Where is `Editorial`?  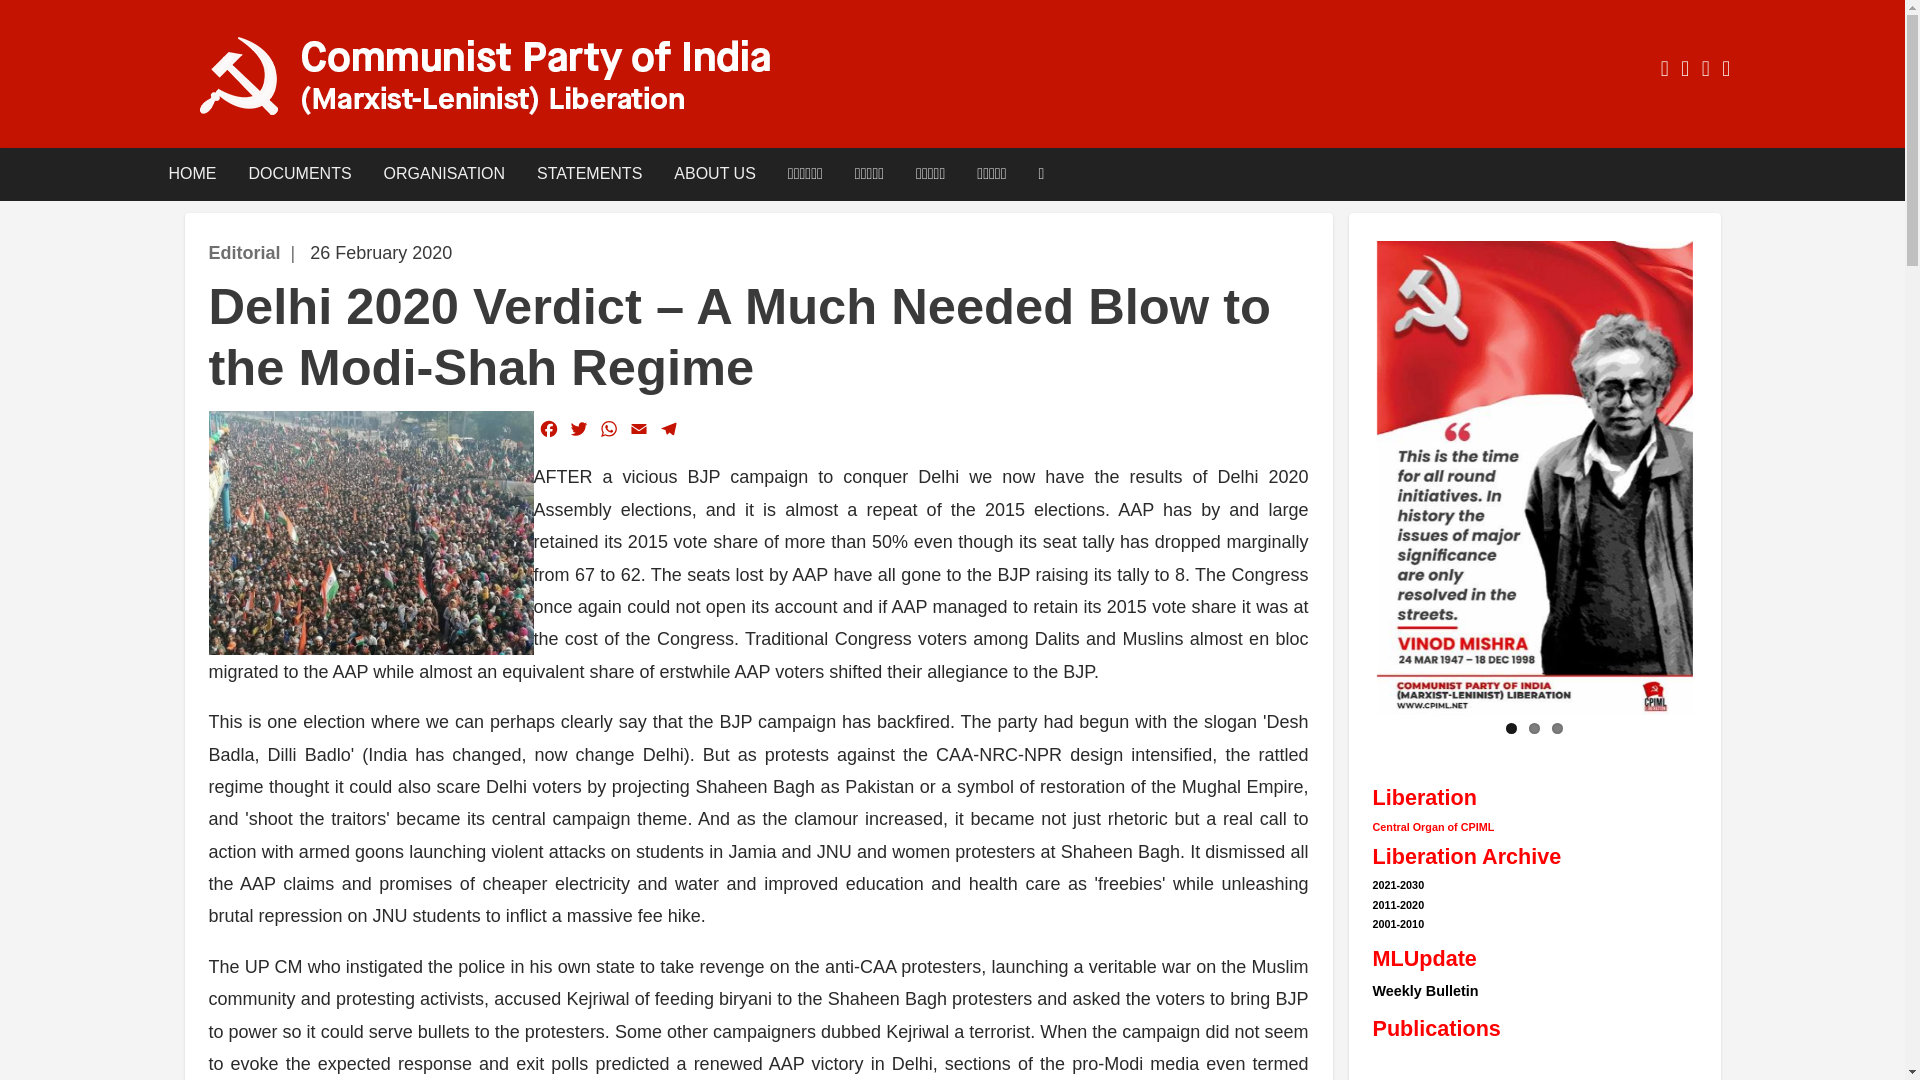
Editorial is located at coordinates (244, 253).